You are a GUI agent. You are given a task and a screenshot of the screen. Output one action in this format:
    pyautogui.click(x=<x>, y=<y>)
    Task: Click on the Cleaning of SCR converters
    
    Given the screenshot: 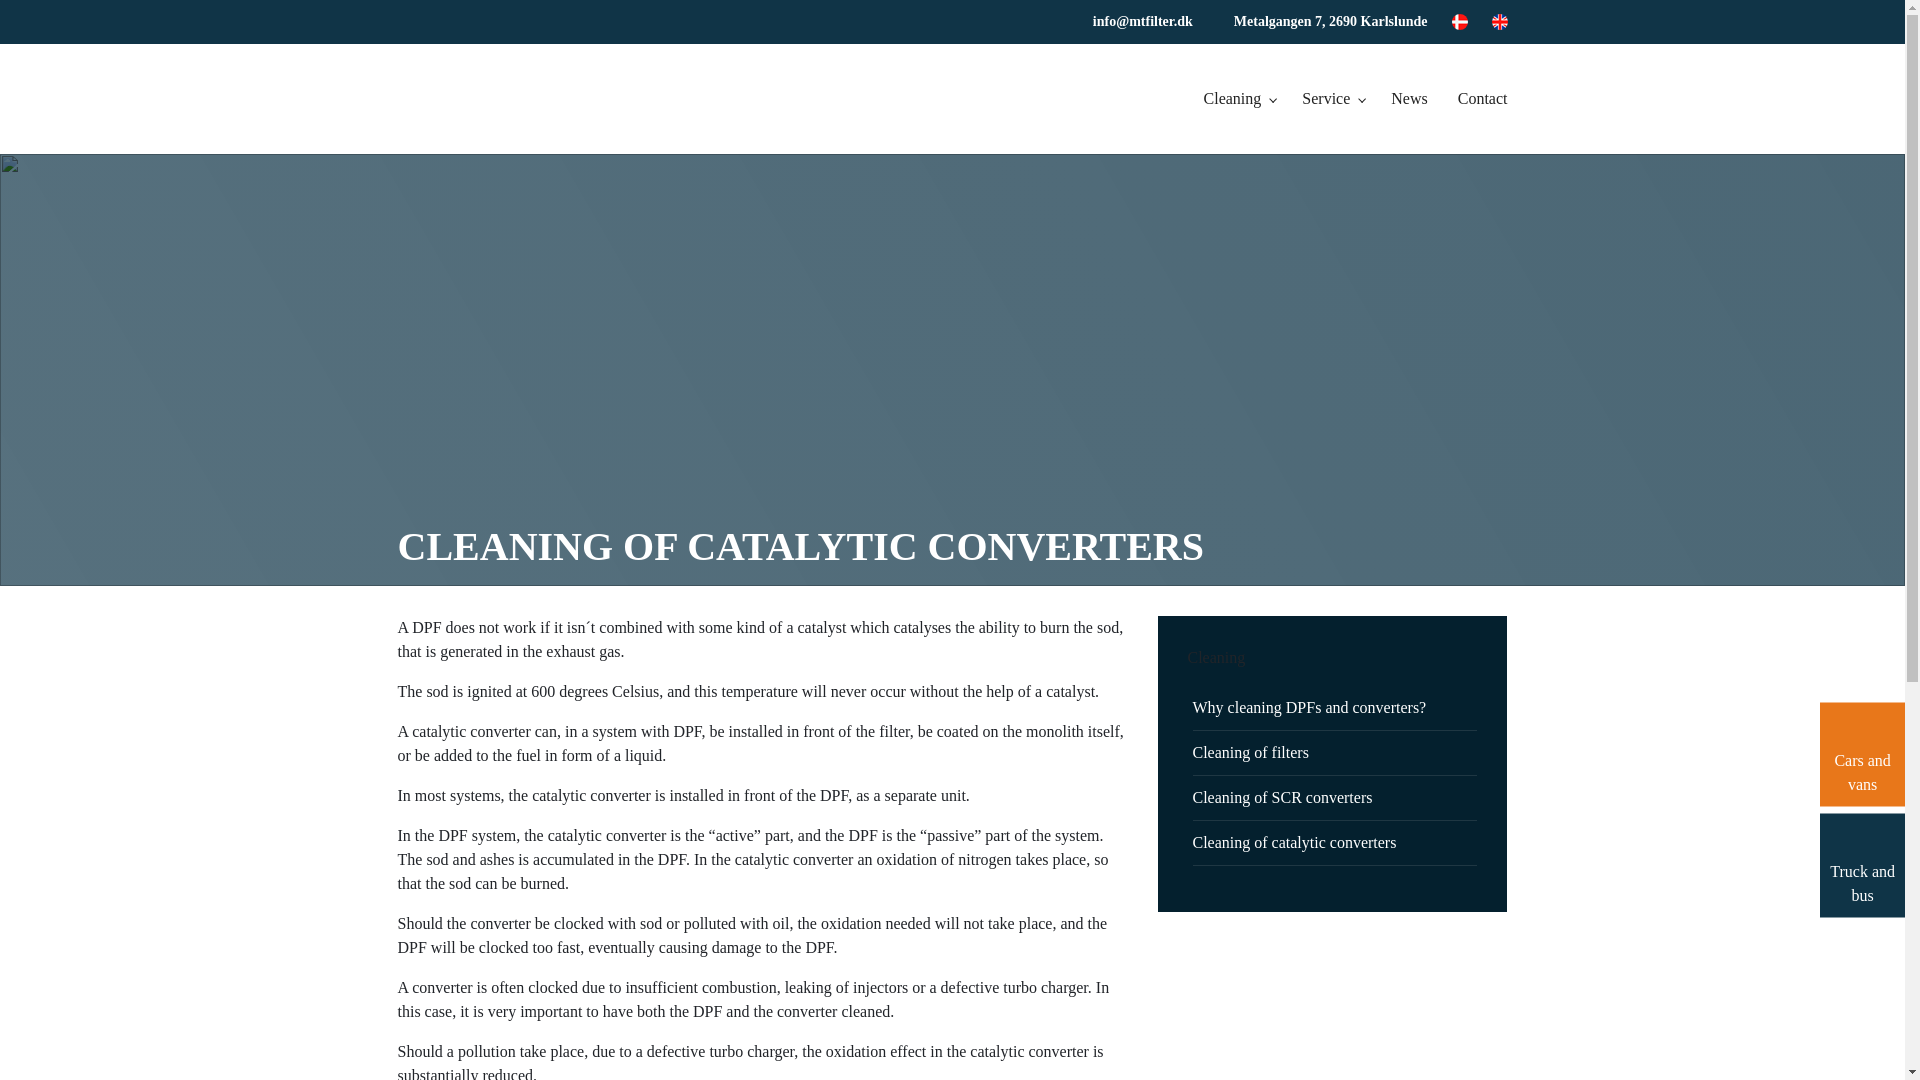 What is the action you would take?
    pyautogui.click(x=1282, y=797)
    